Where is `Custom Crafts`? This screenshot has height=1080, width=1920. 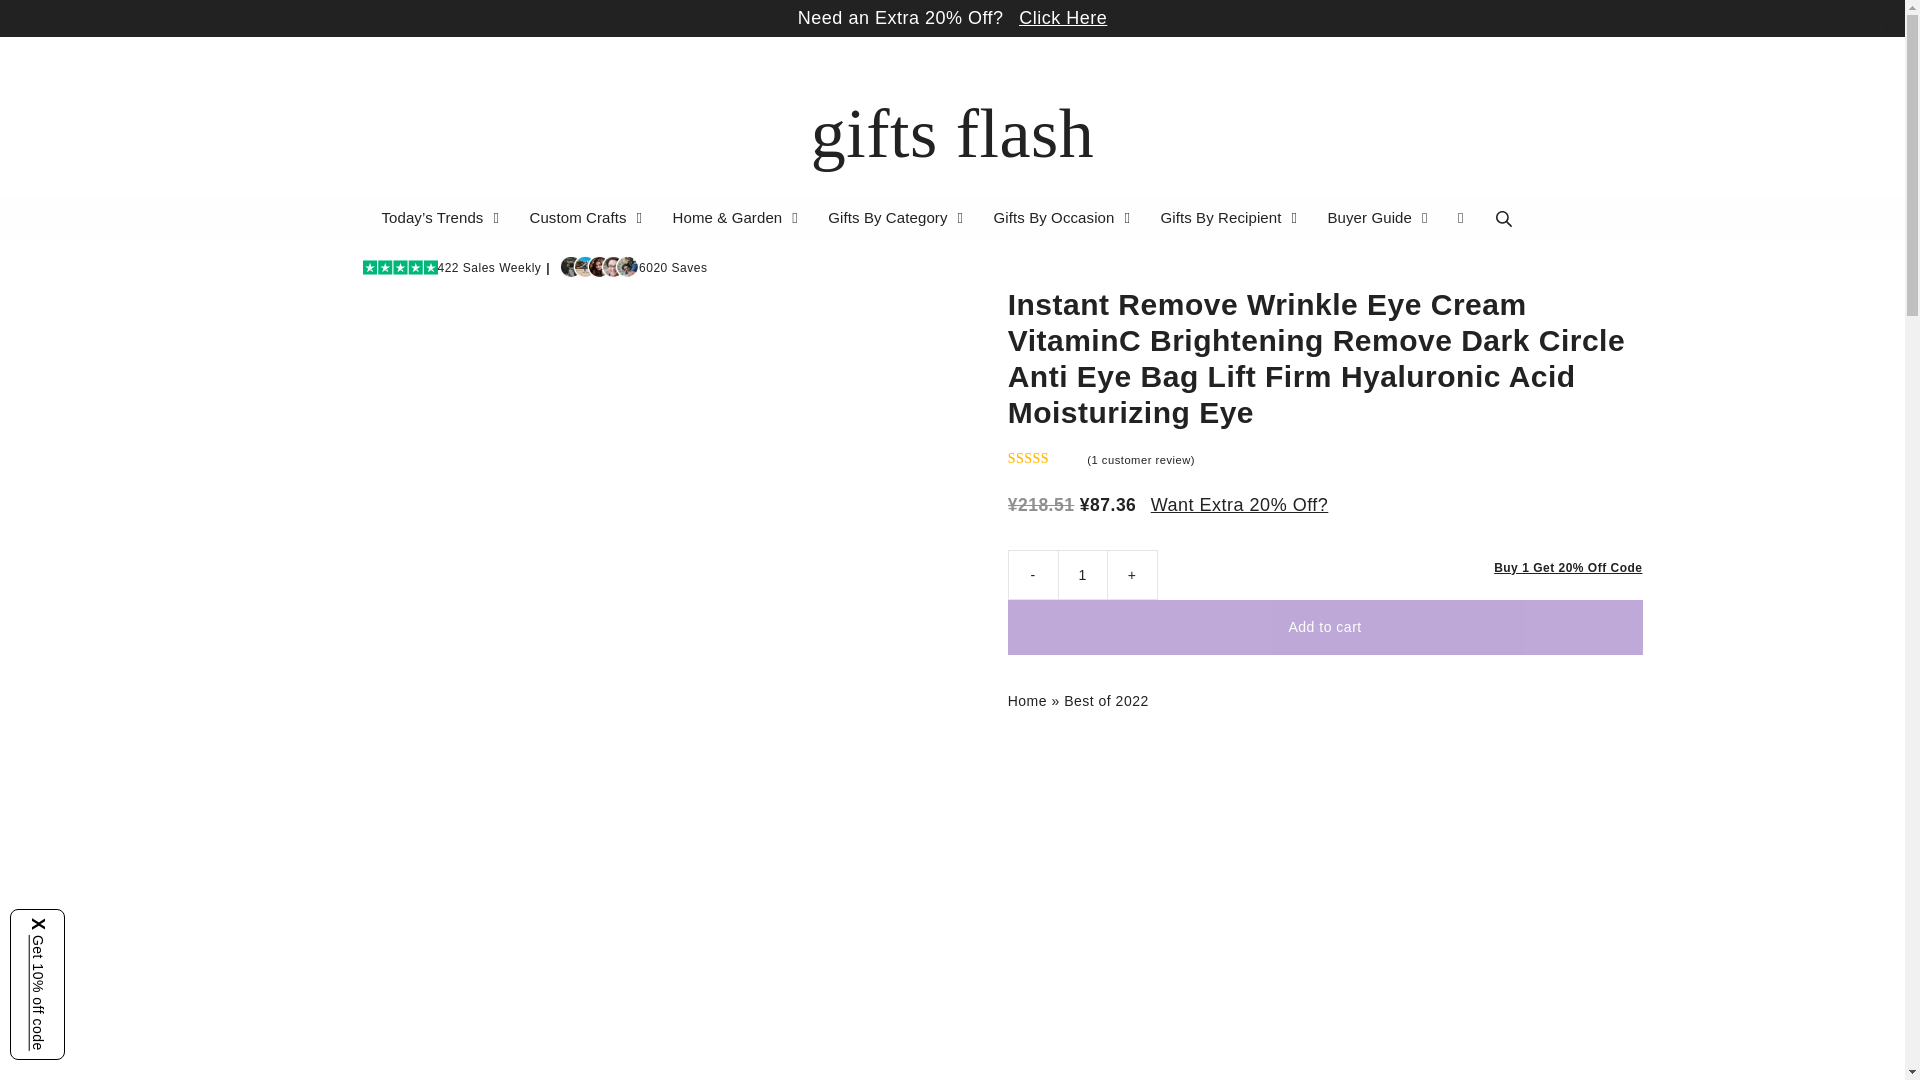
Custom Crafts is located at coordinates (588, 217).